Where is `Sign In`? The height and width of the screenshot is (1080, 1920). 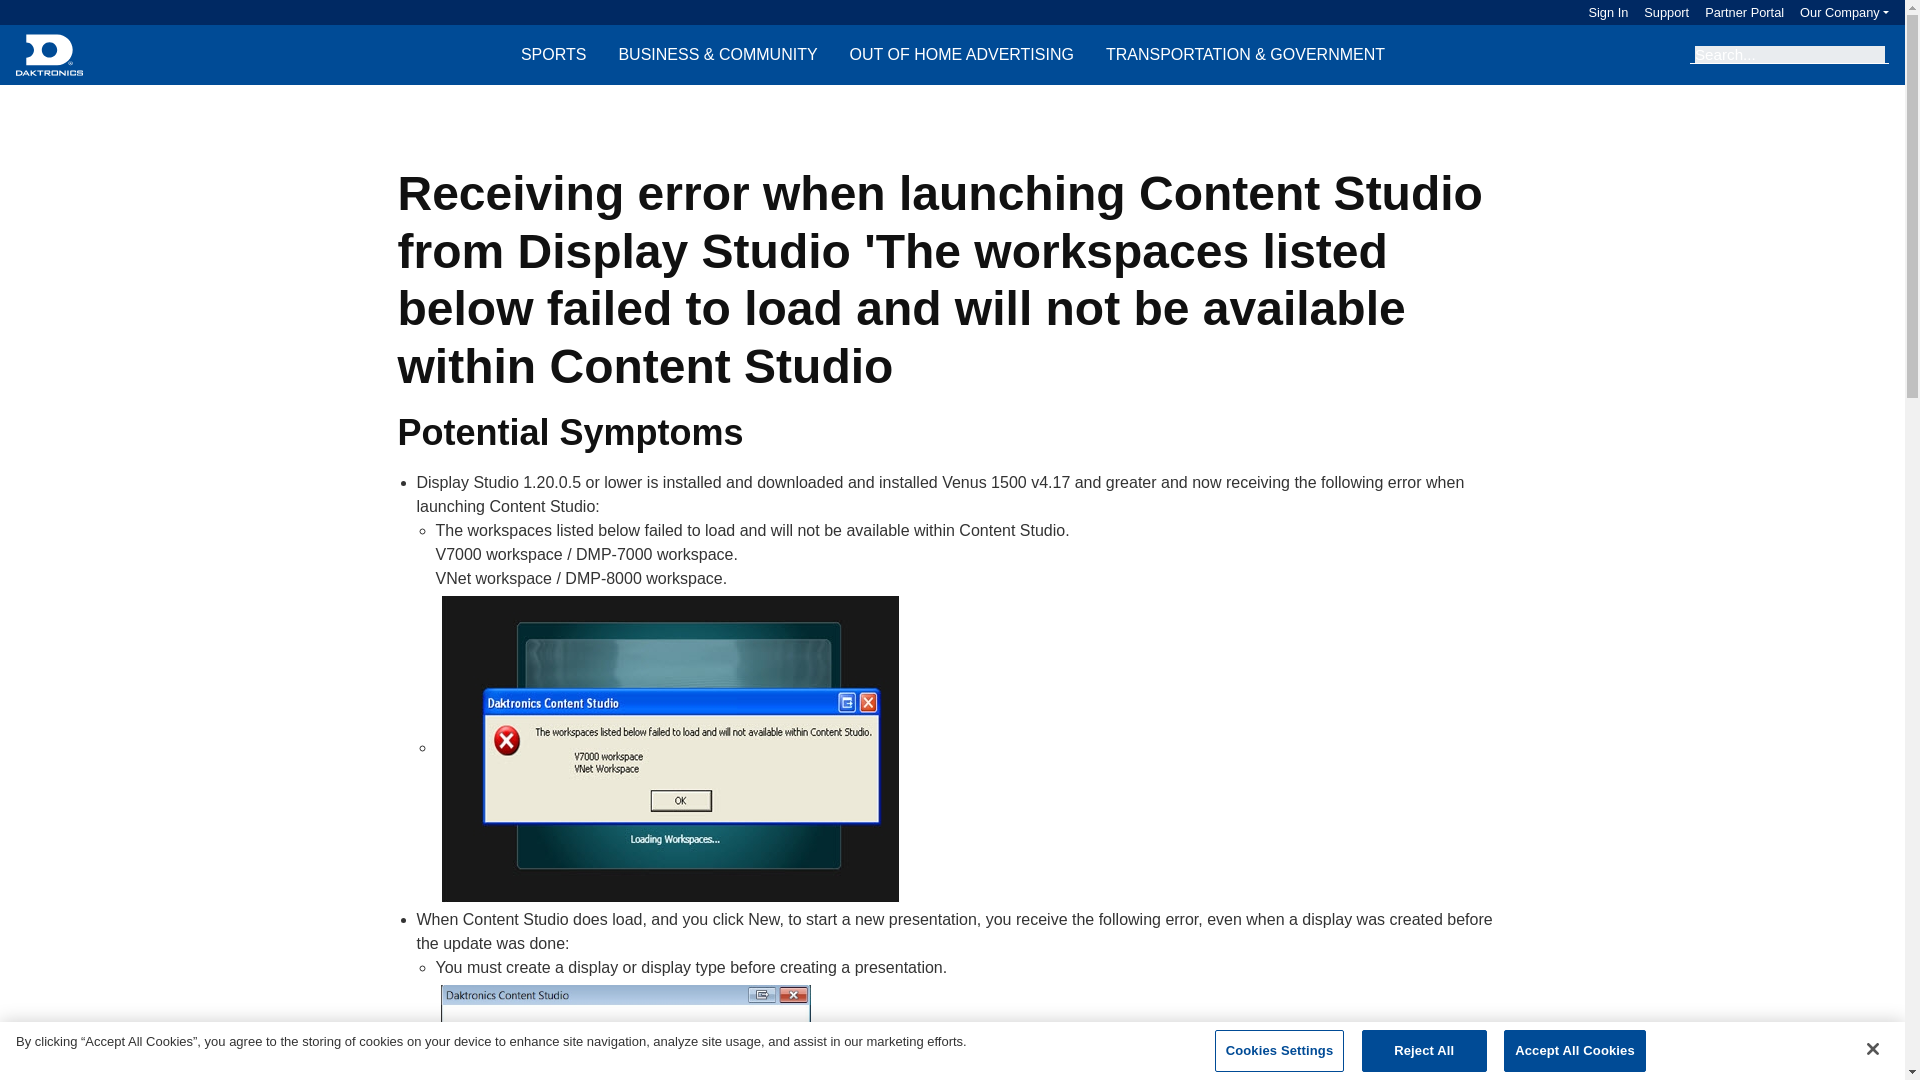
Sign In is located at coordinates (1608, 12).